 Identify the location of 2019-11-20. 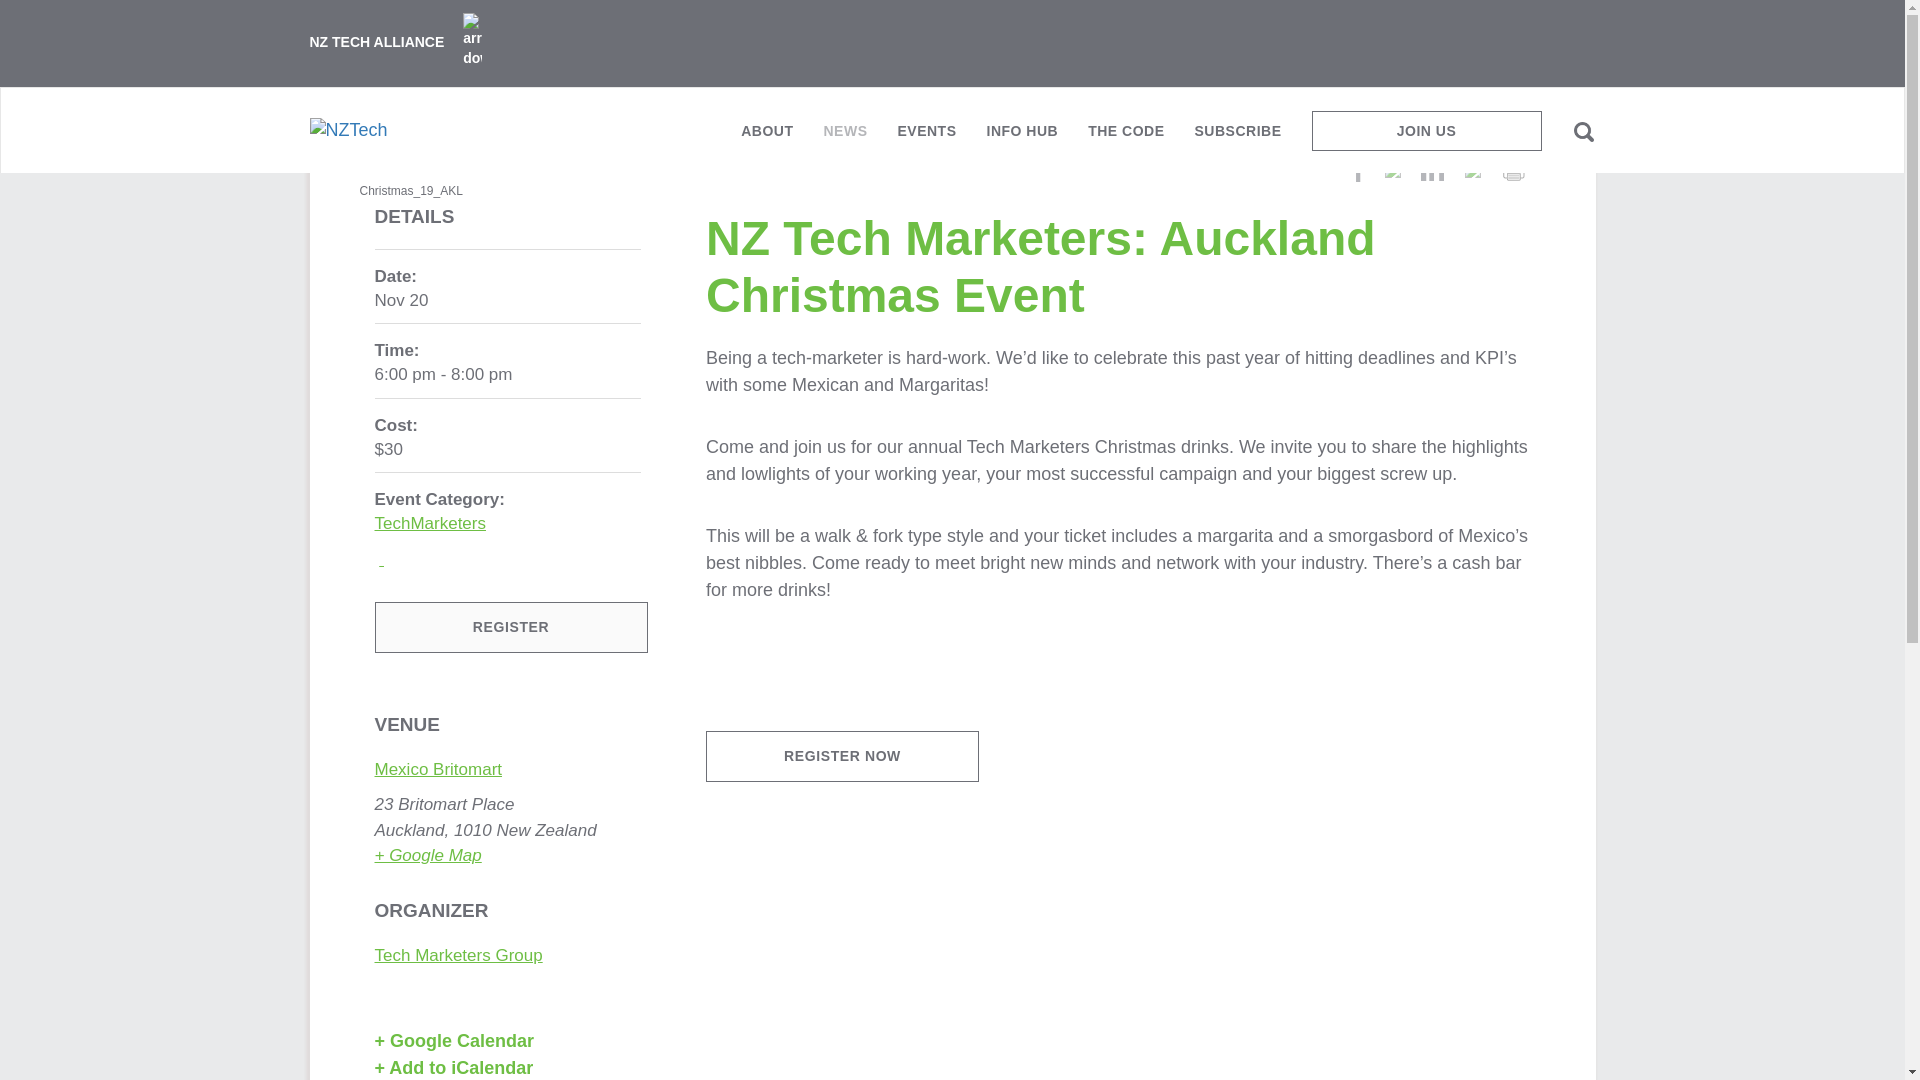
(508, 374).